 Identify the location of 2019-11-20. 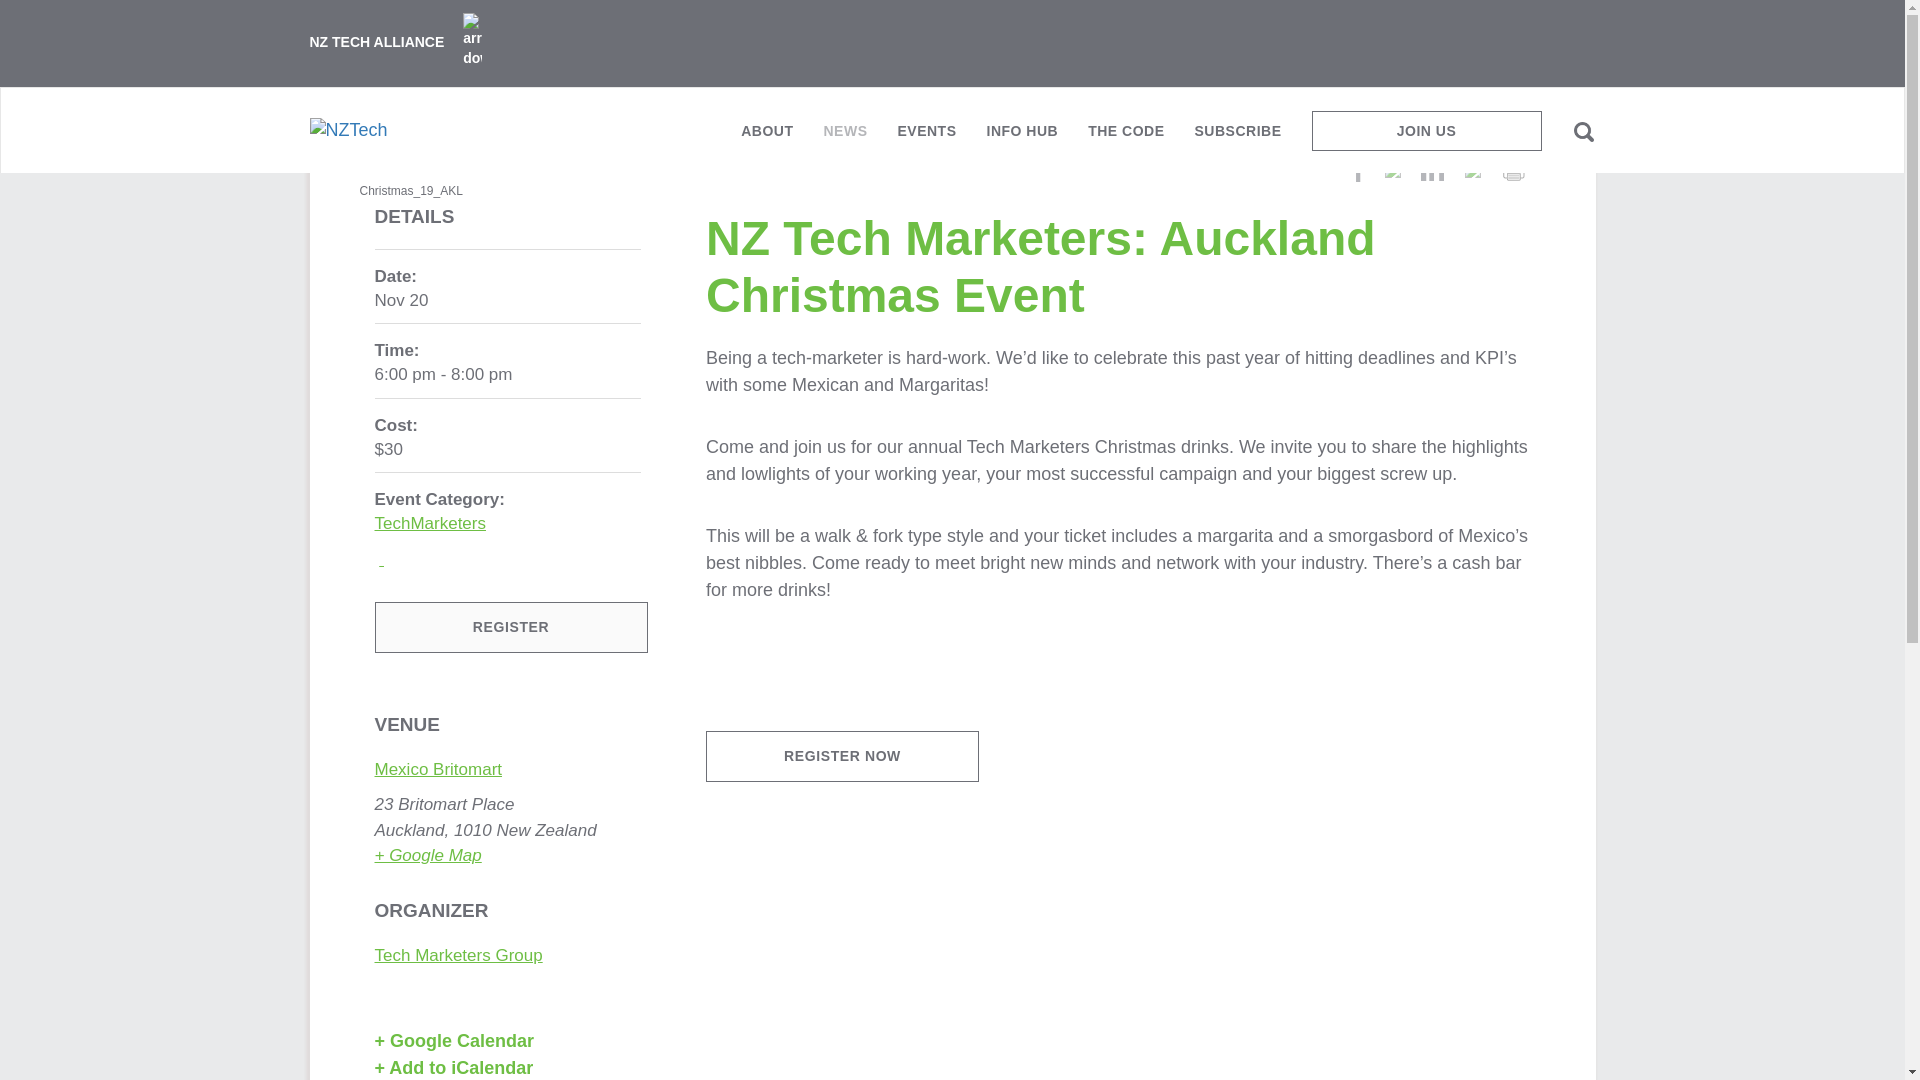
(508, 374).